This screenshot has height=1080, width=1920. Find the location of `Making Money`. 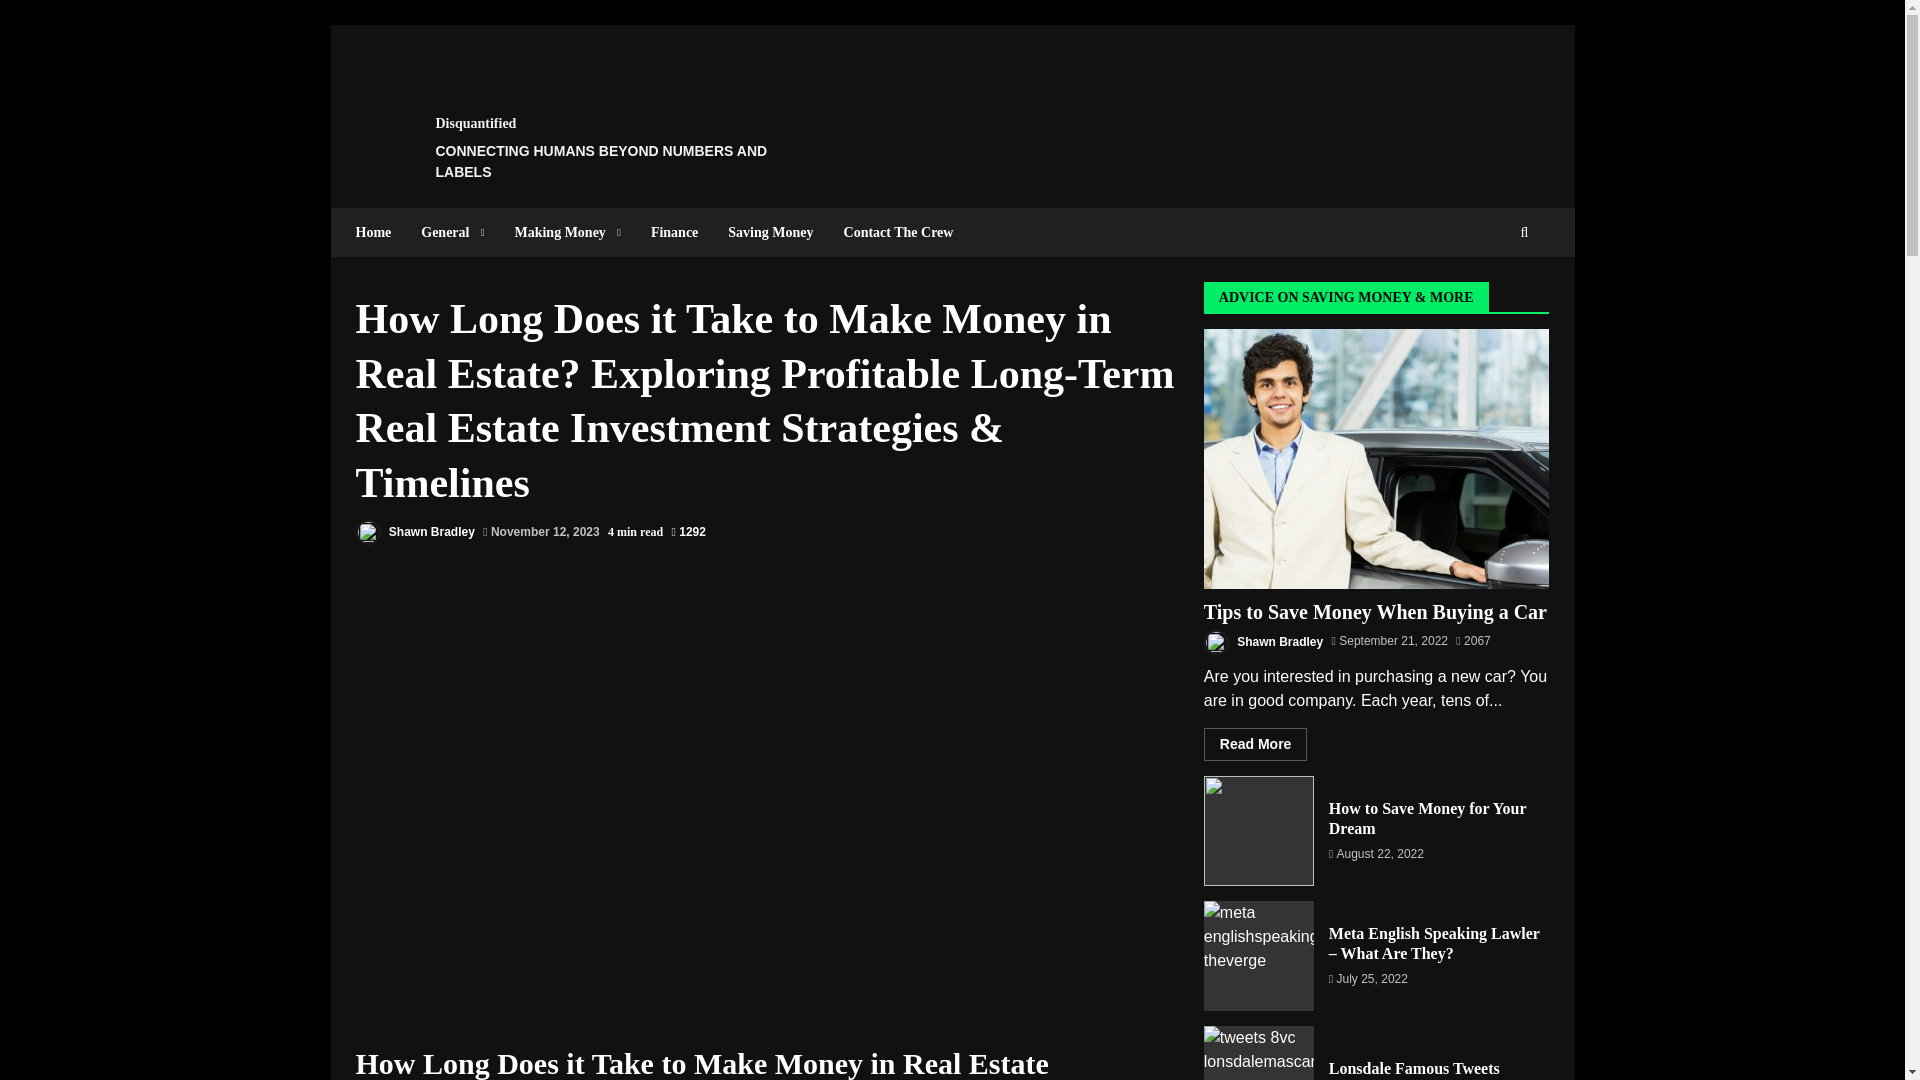

Making Money is located at coordinates (567, 232).